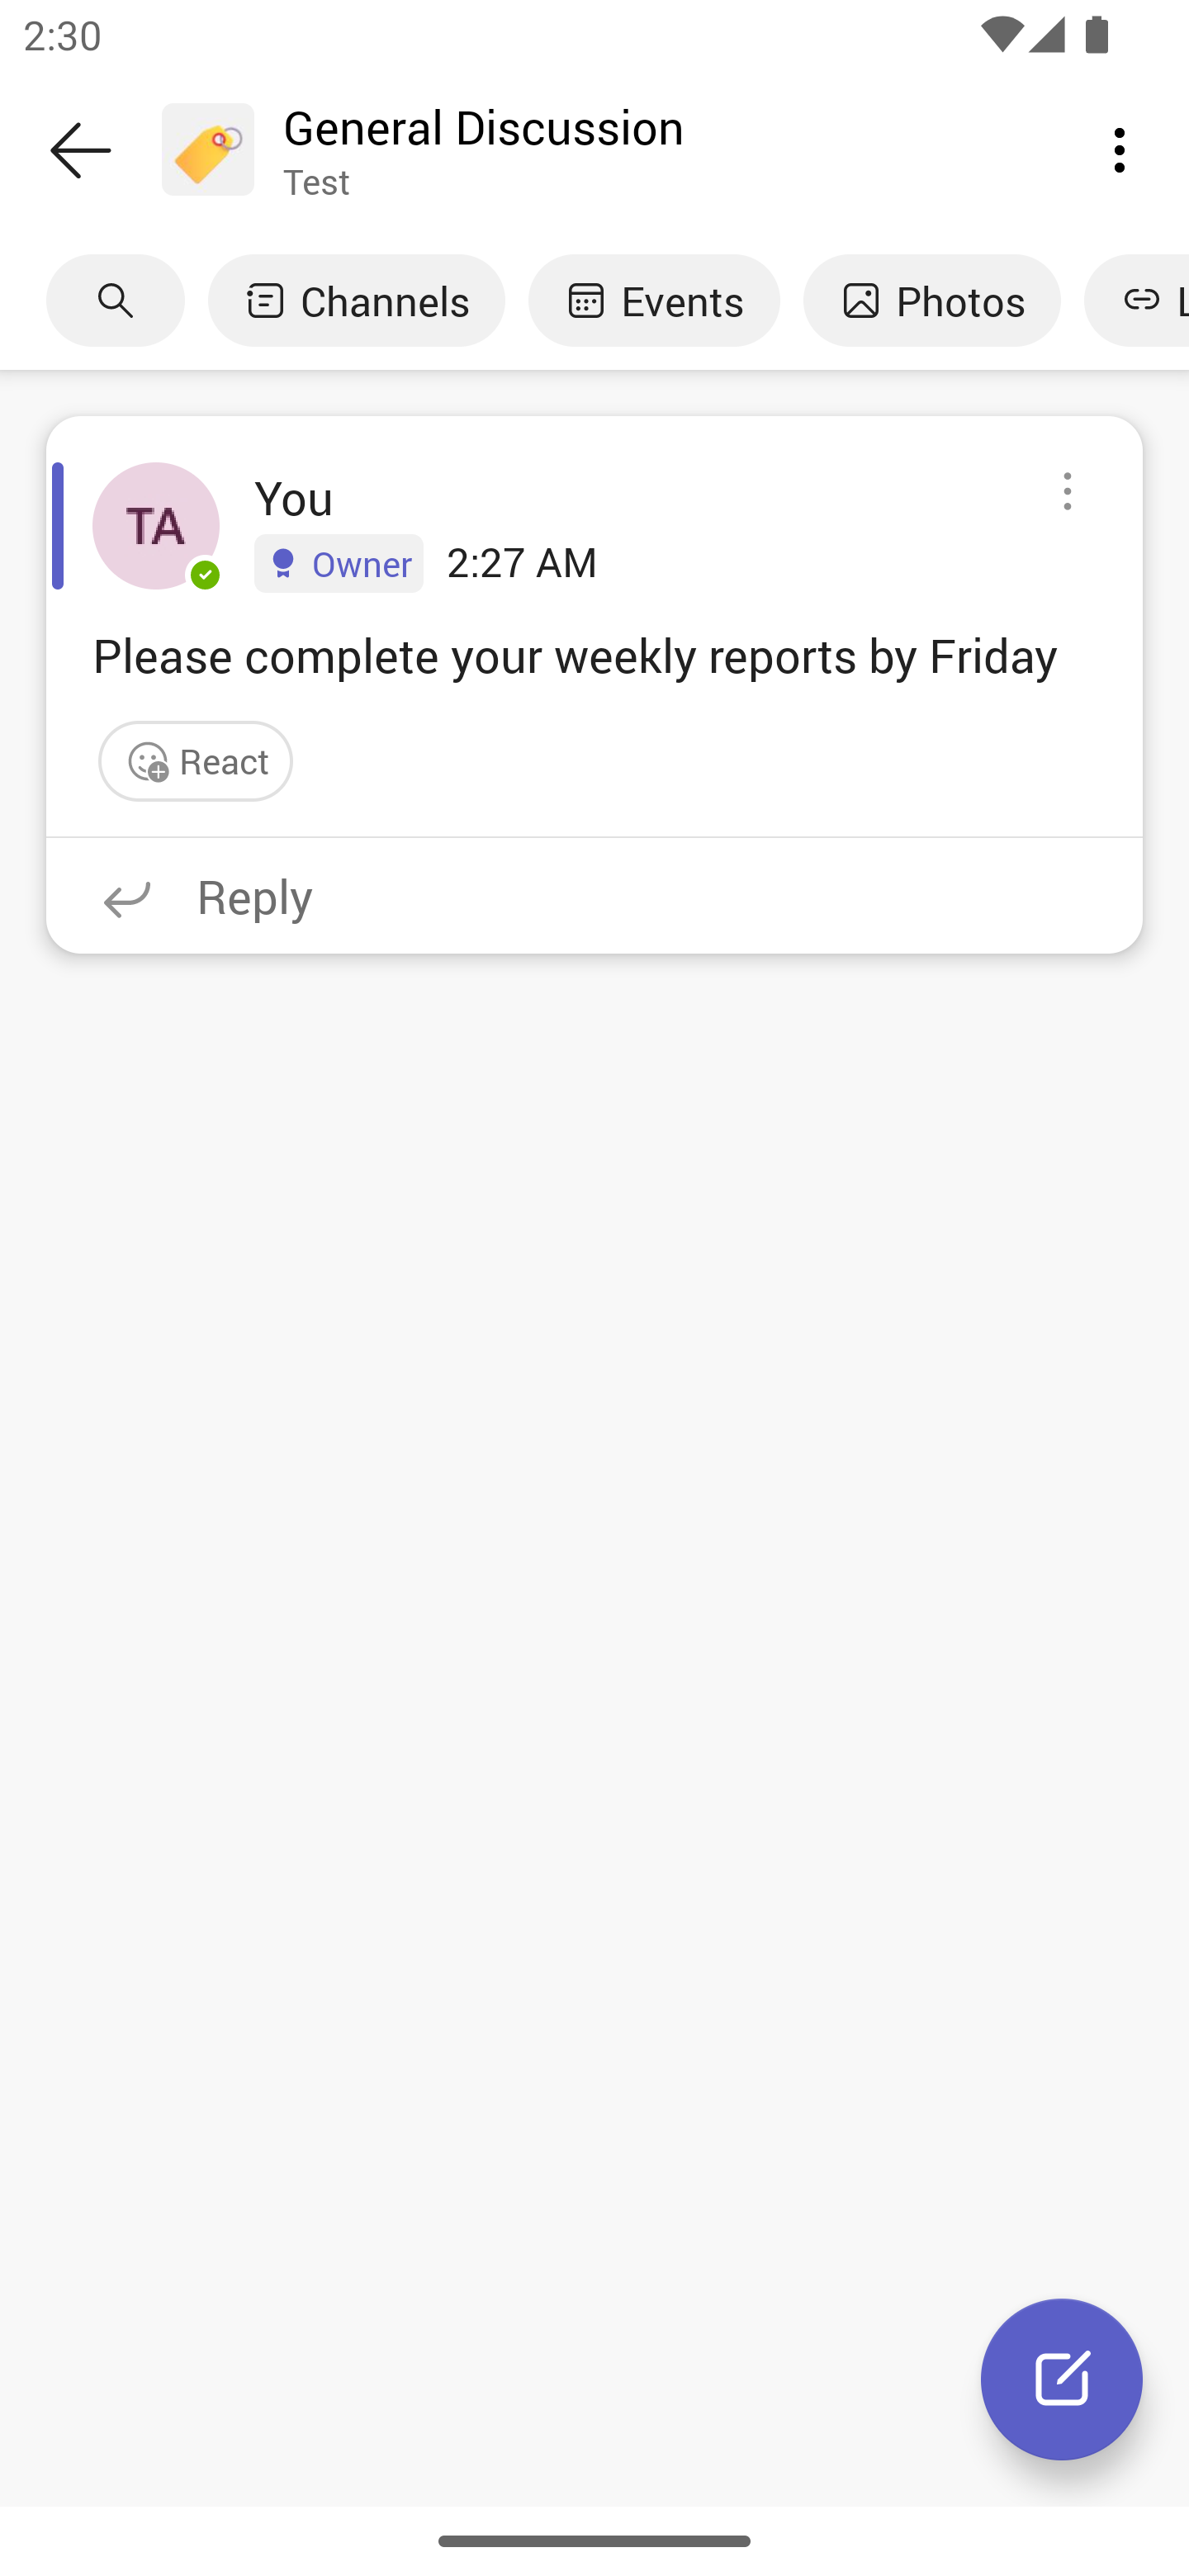  Describe the element at coordinates (294, 497) in the screenshot. I see `You` at that location.